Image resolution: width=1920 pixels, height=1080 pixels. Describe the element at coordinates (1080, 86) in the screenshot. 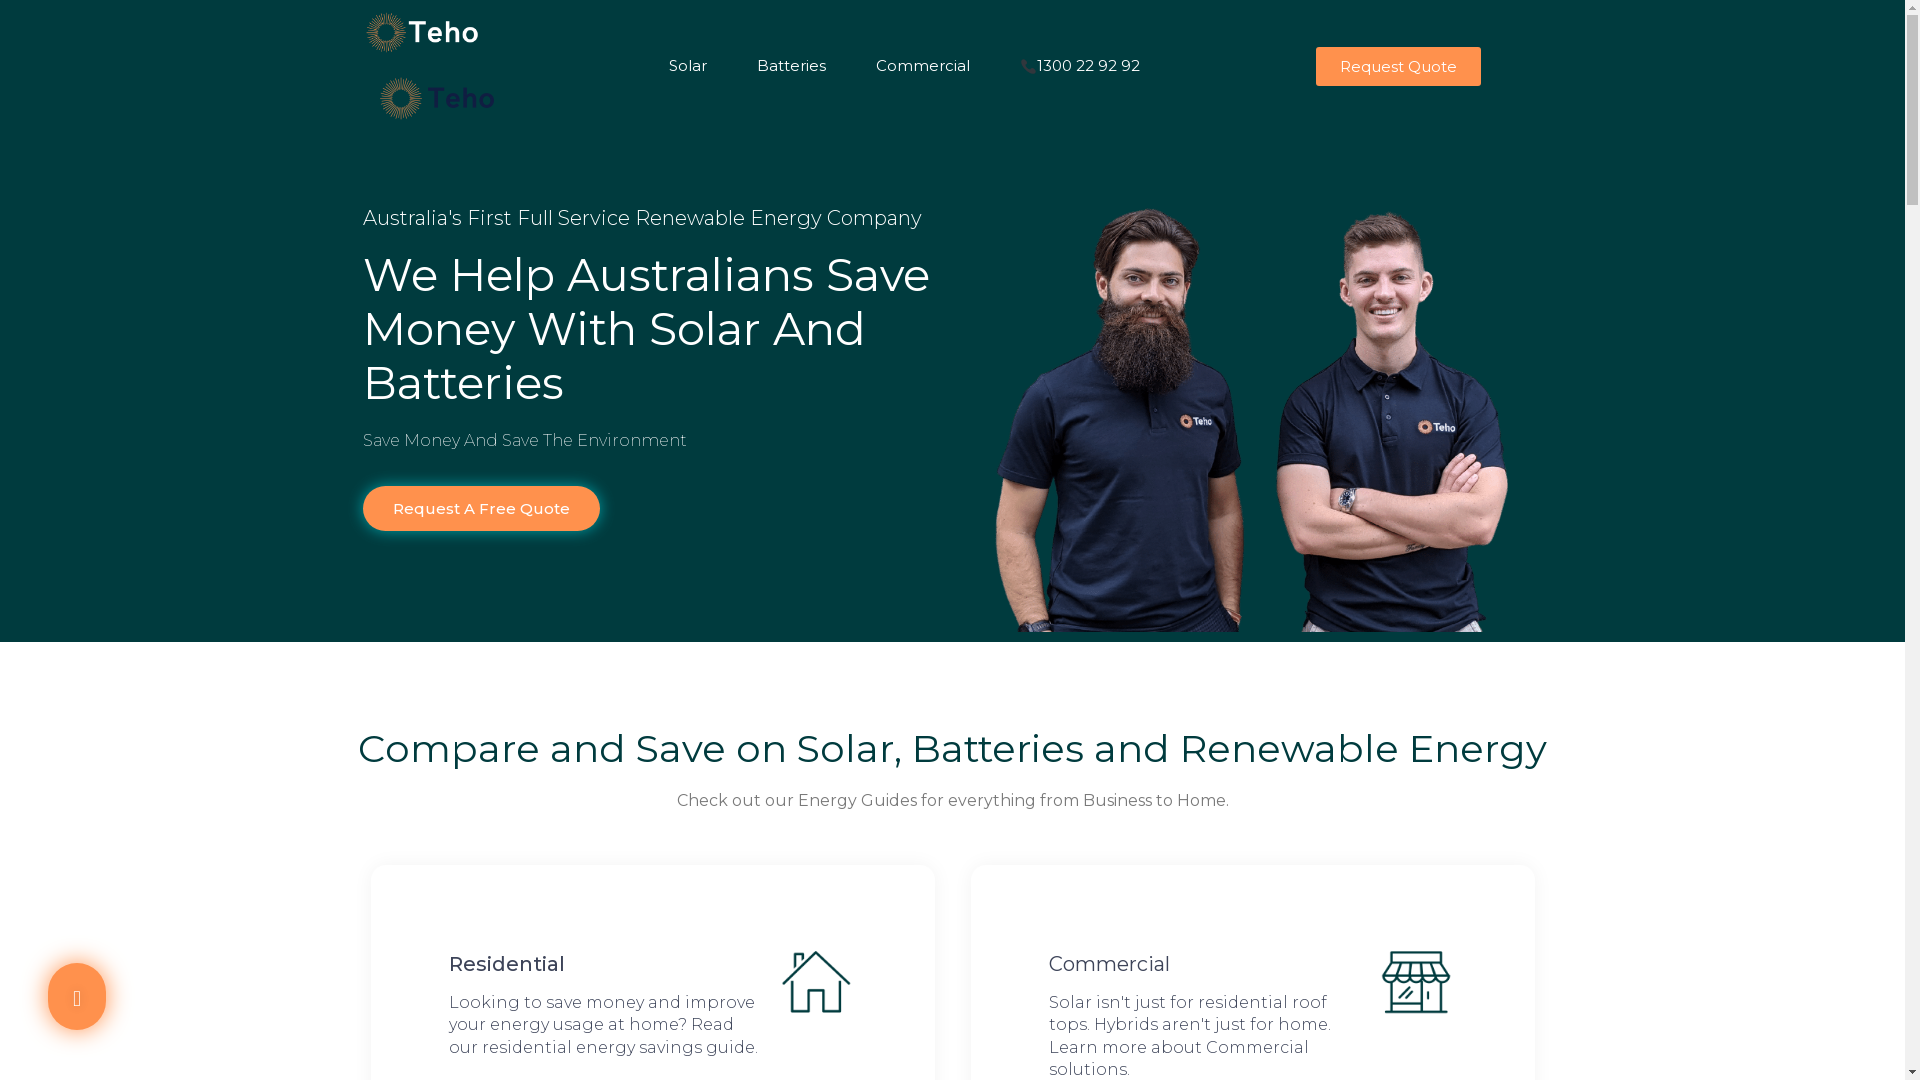

I see `1300 22 92 92` at that location.